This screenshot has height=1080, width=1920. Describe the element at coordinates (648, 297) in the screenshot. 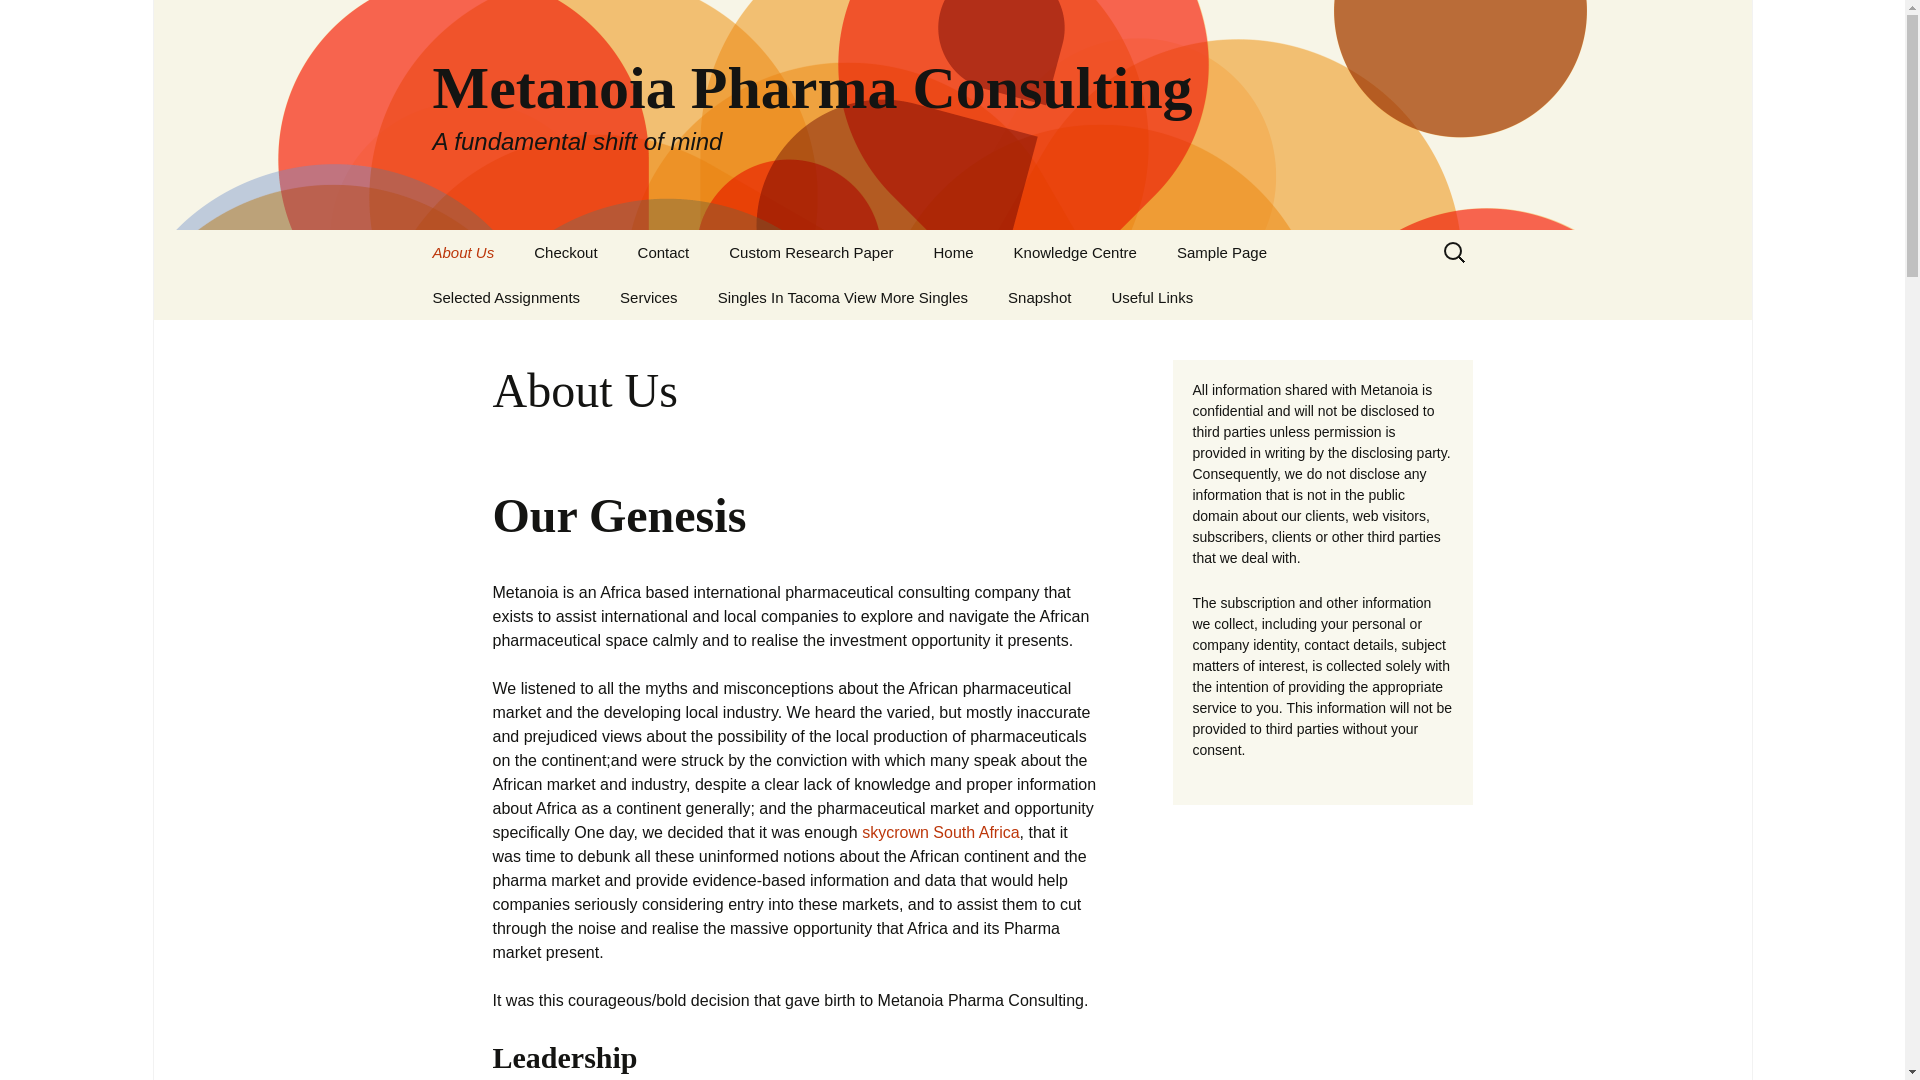

I see `Services` at that location.